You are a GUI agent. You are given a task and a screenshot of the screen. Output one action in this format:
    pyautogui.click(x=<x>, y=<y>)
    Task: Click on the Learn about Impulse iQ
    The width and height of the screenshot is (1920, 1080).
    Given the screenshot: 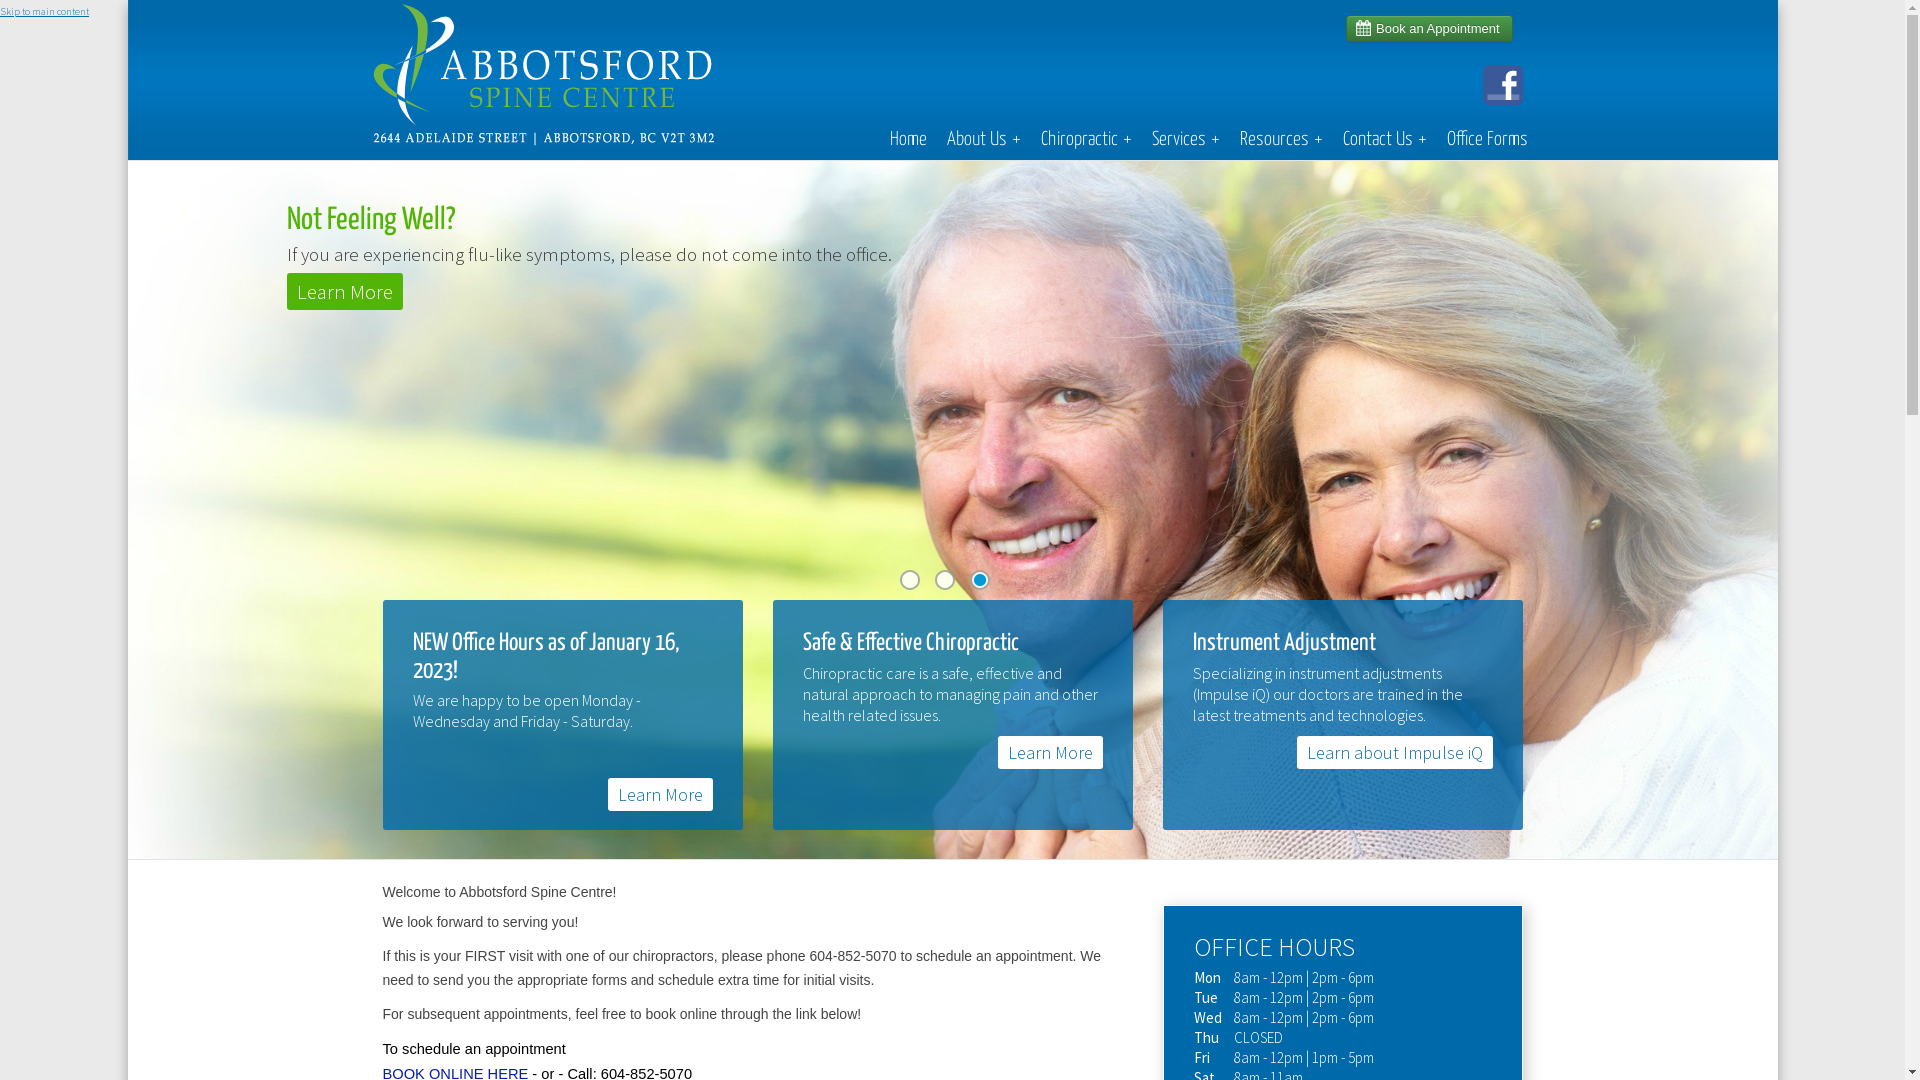 What is the action you would take?
    pyautogui.click(x=1394, y=752)
    